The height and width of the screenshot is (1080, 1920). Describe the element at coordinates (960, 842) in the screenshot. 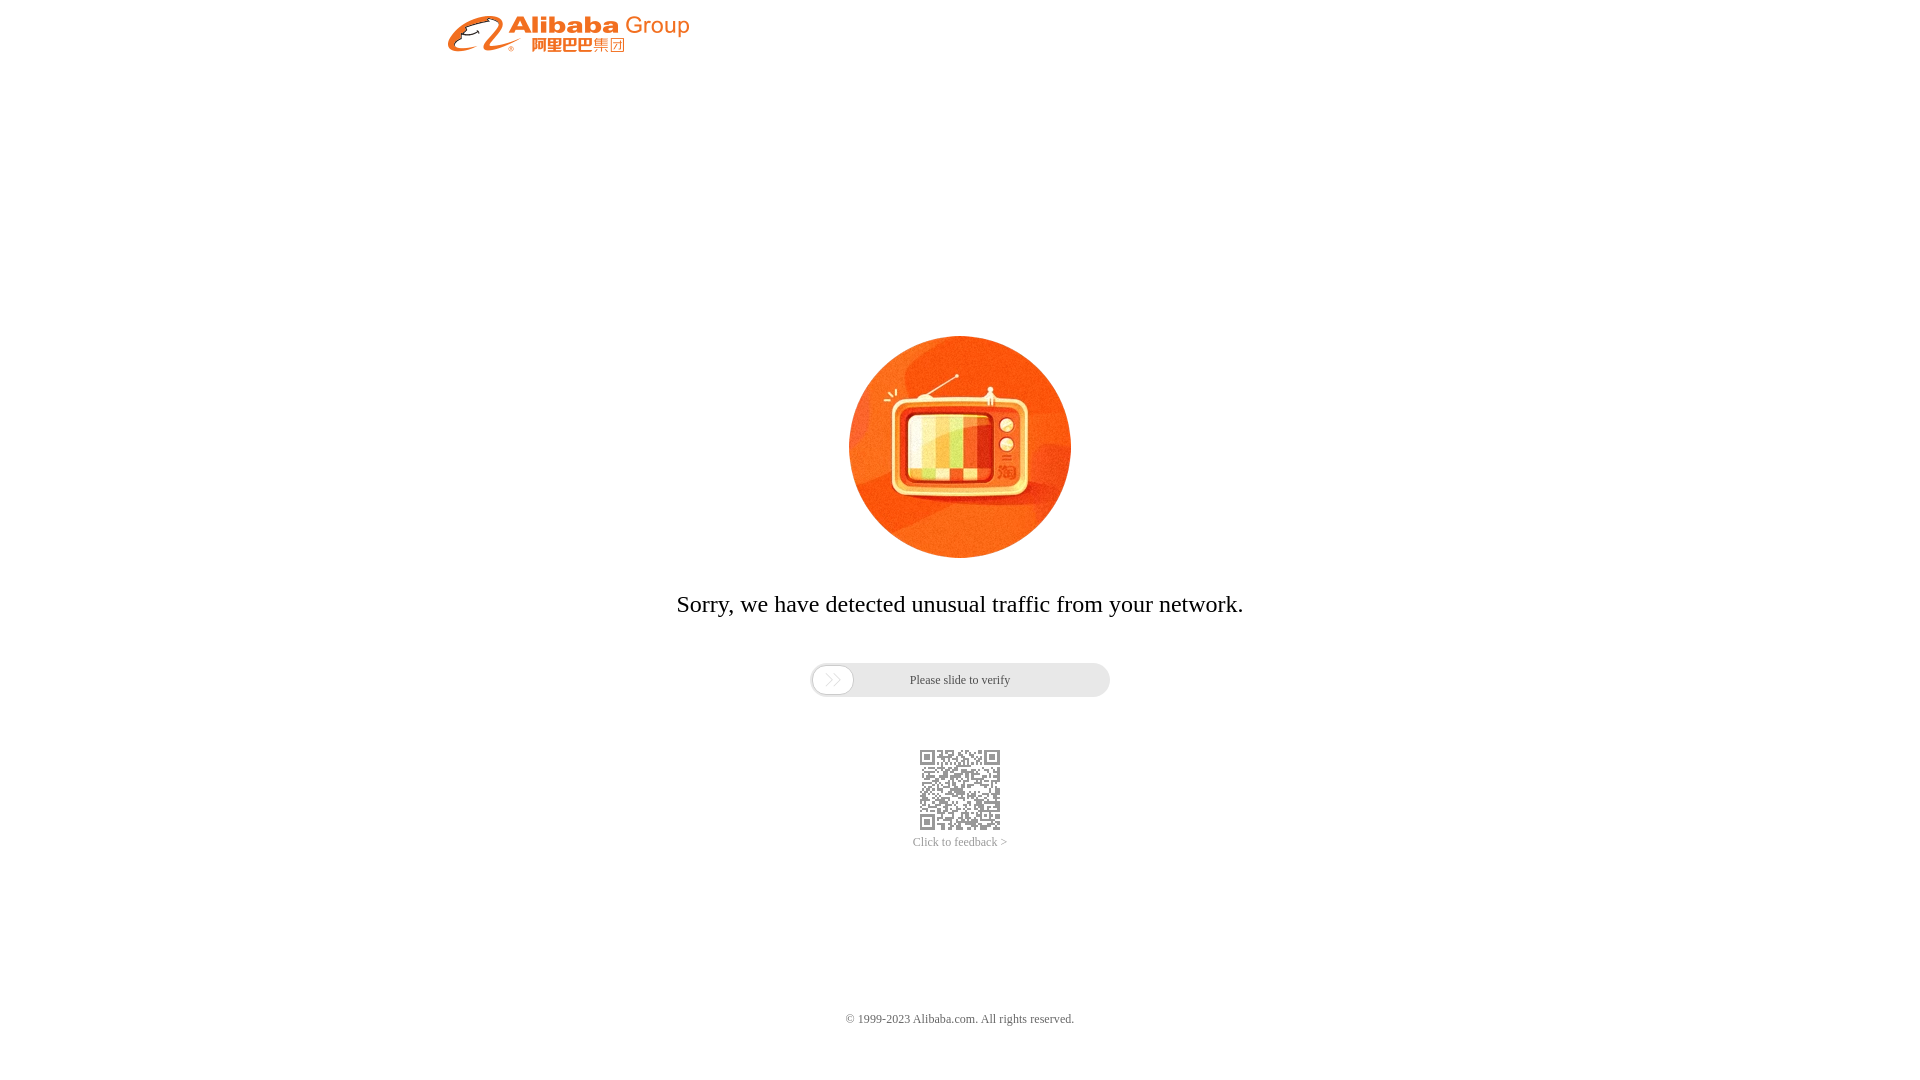

I see `Click to feedback >` at that location.